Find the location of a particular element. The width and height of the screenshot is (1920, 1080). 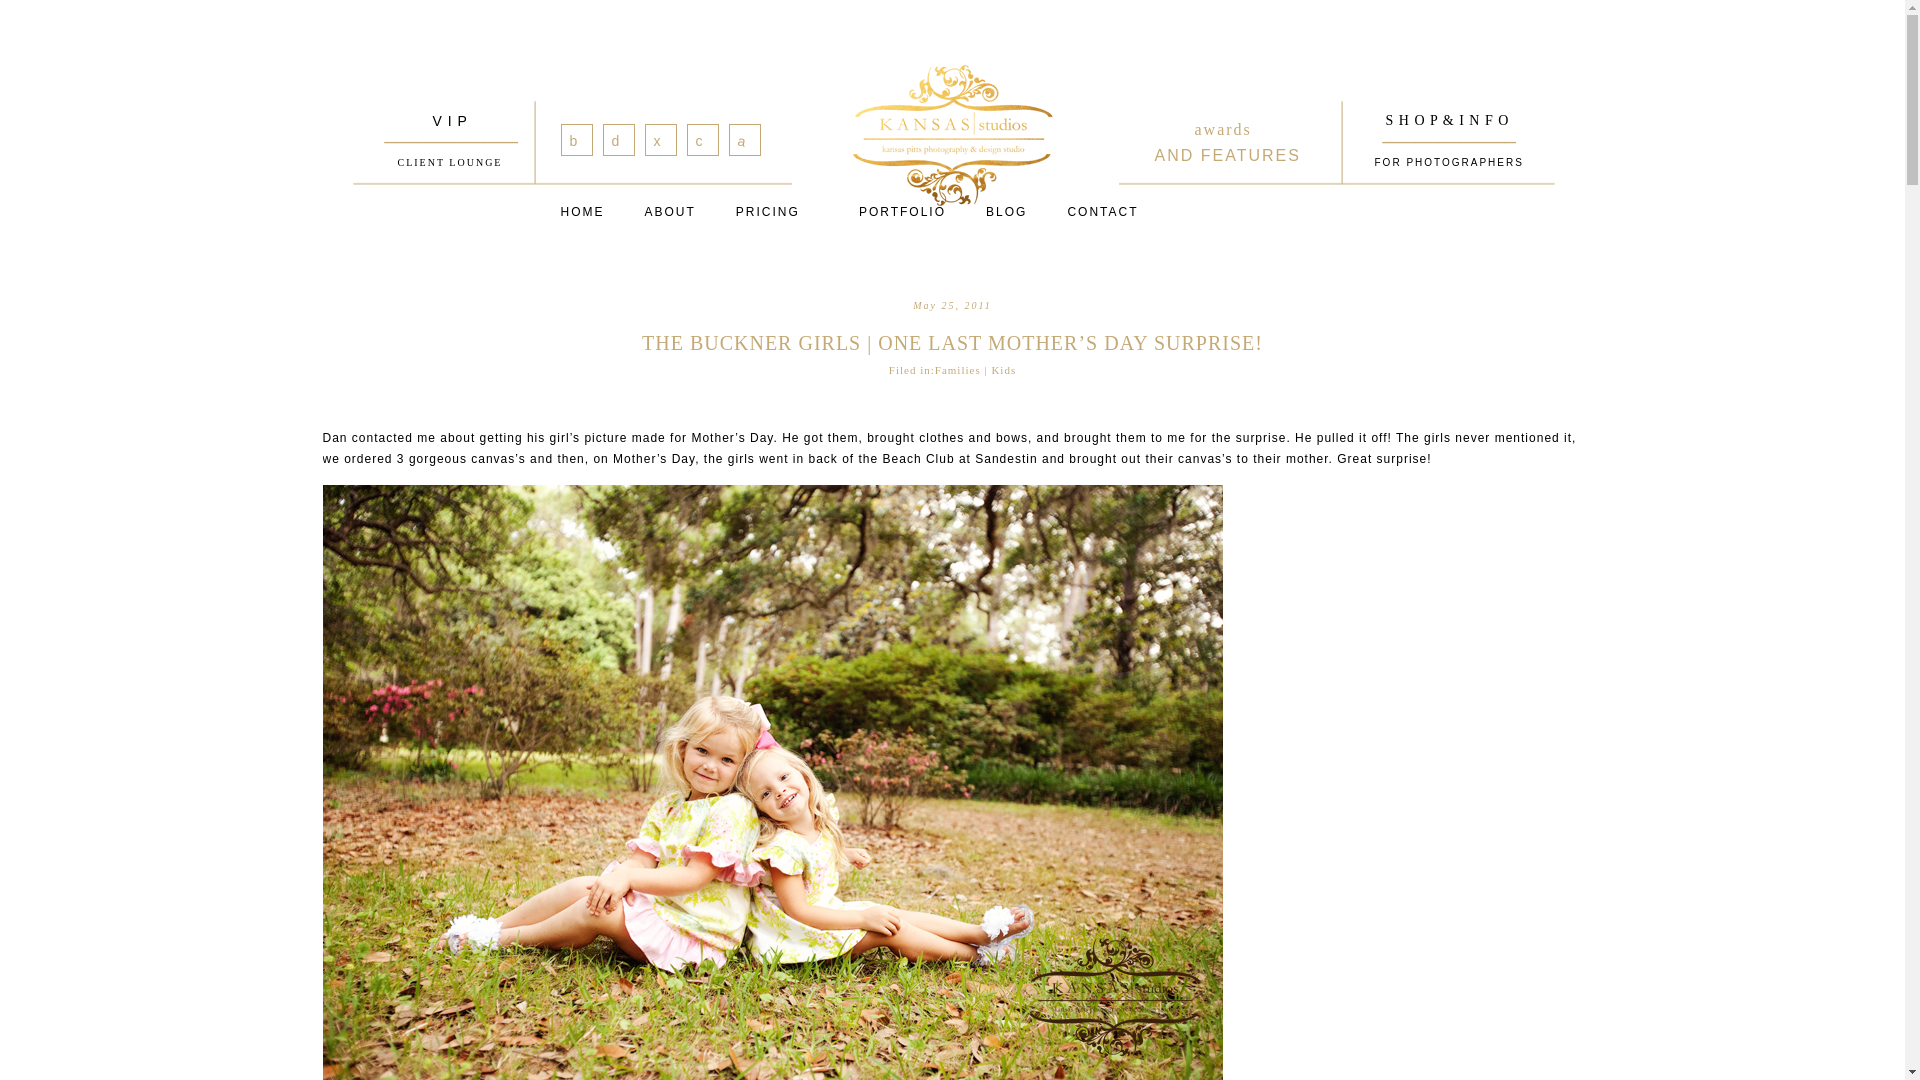

d is located at coordinates (576, 140).